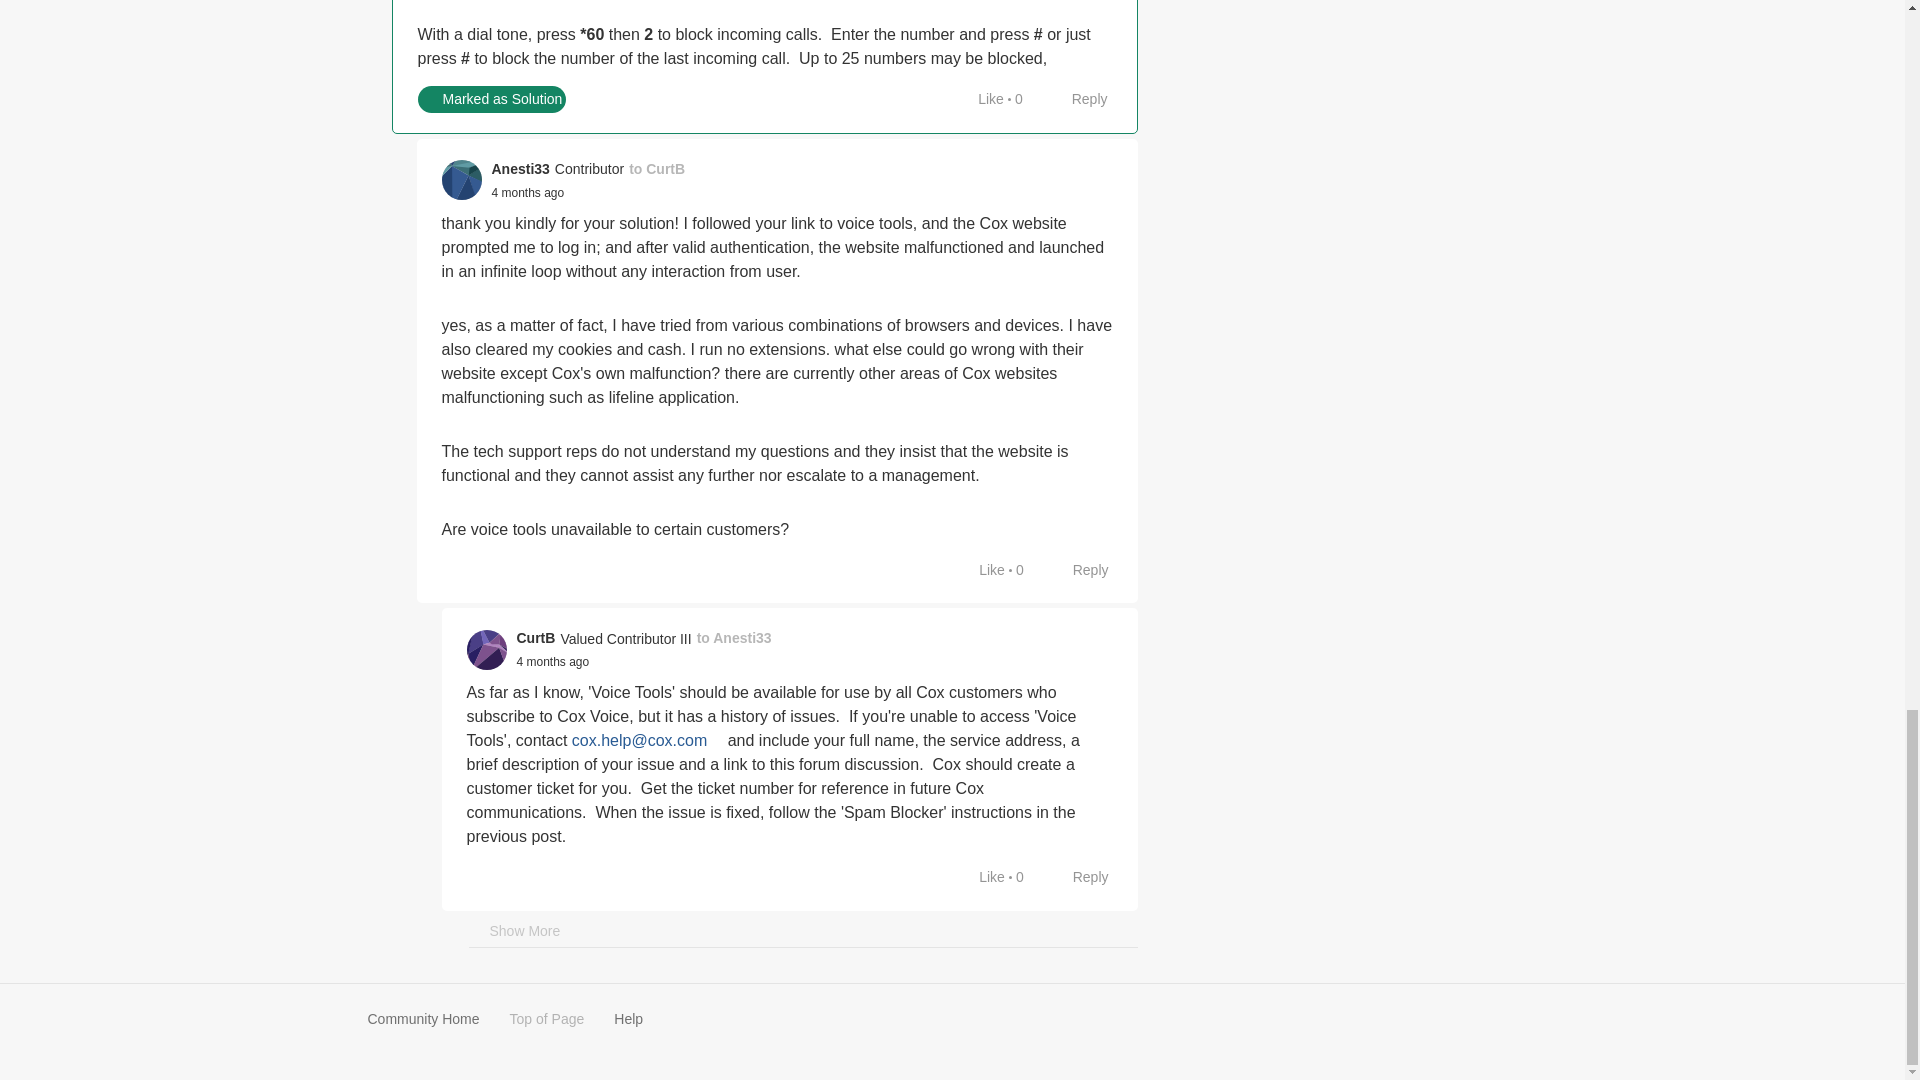 This screenshot has height=1080, width=1920. What do you see at coordinates (552, 661) in the screenshot?
I see `March 28, 2024 at 11:02 AM` at bounding box center [552, 661].